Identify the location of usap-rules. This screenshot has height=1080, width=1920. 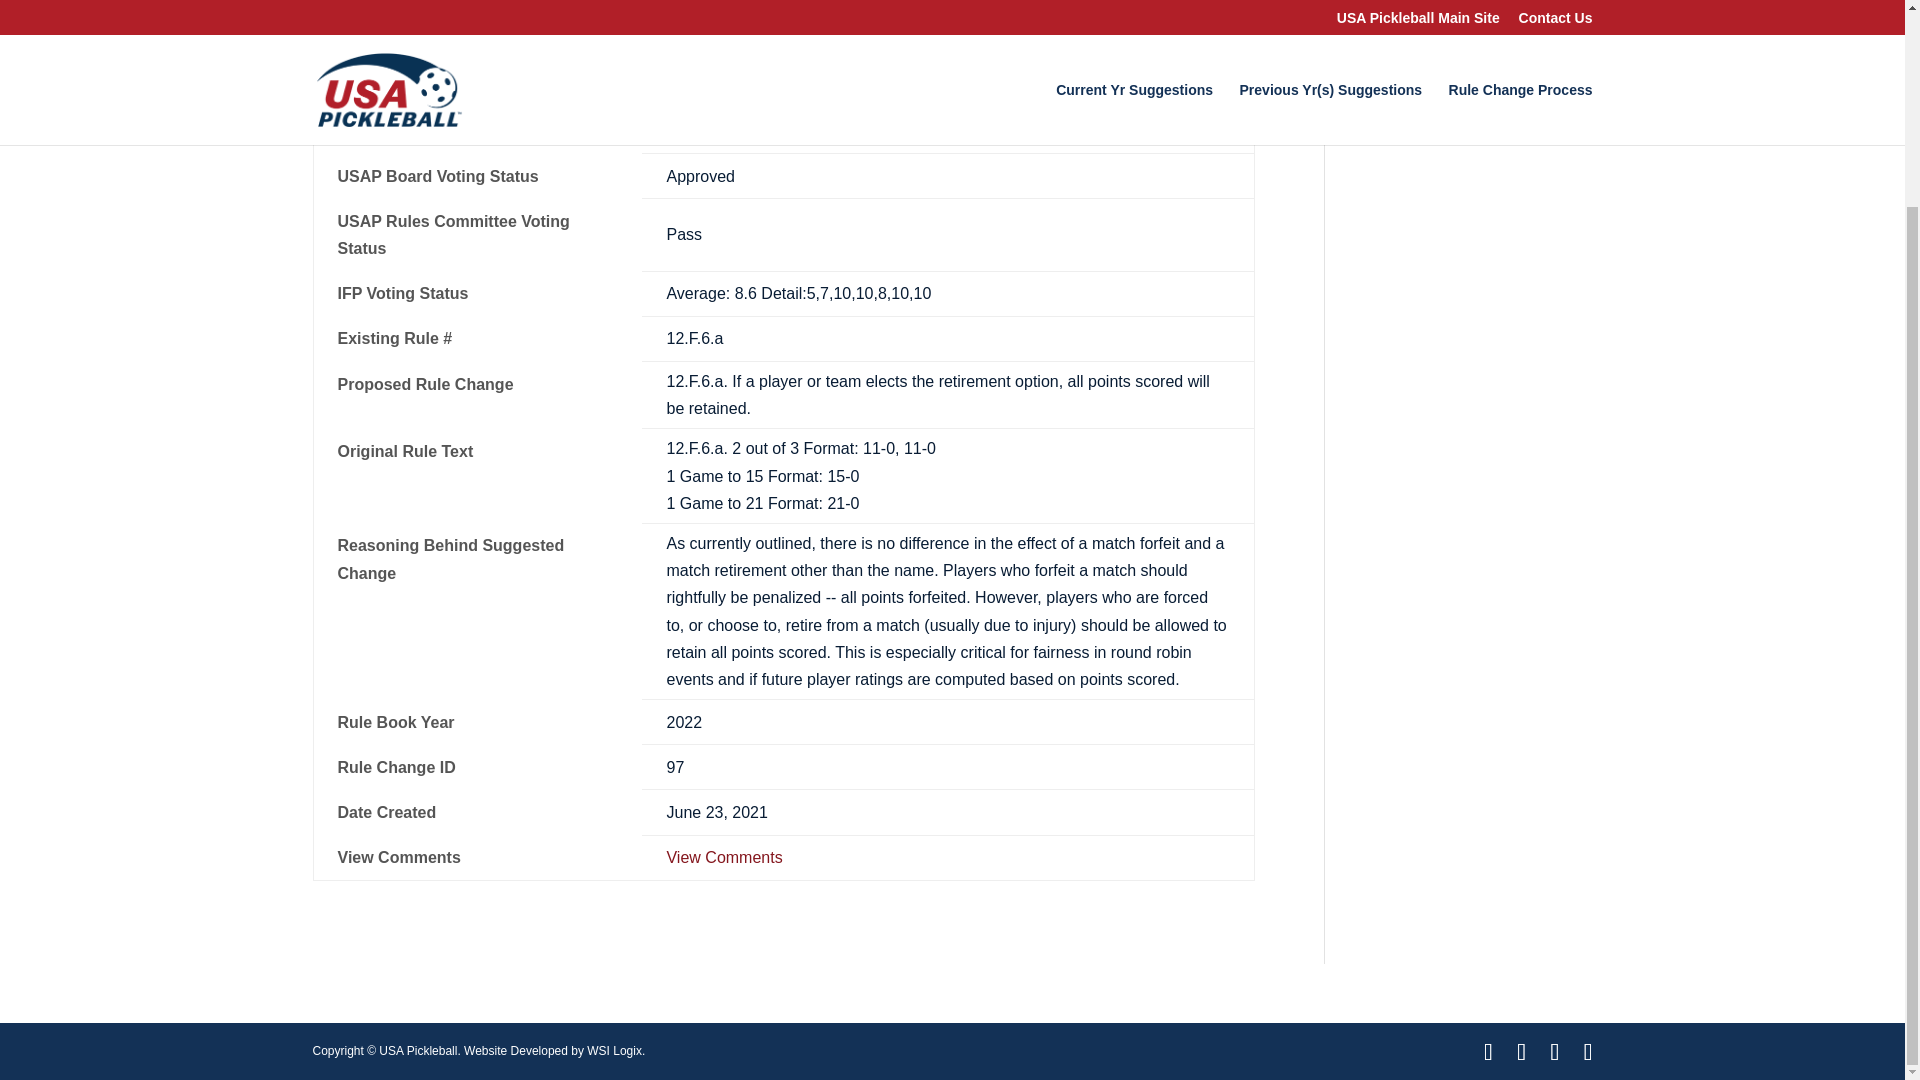
(362, 14).